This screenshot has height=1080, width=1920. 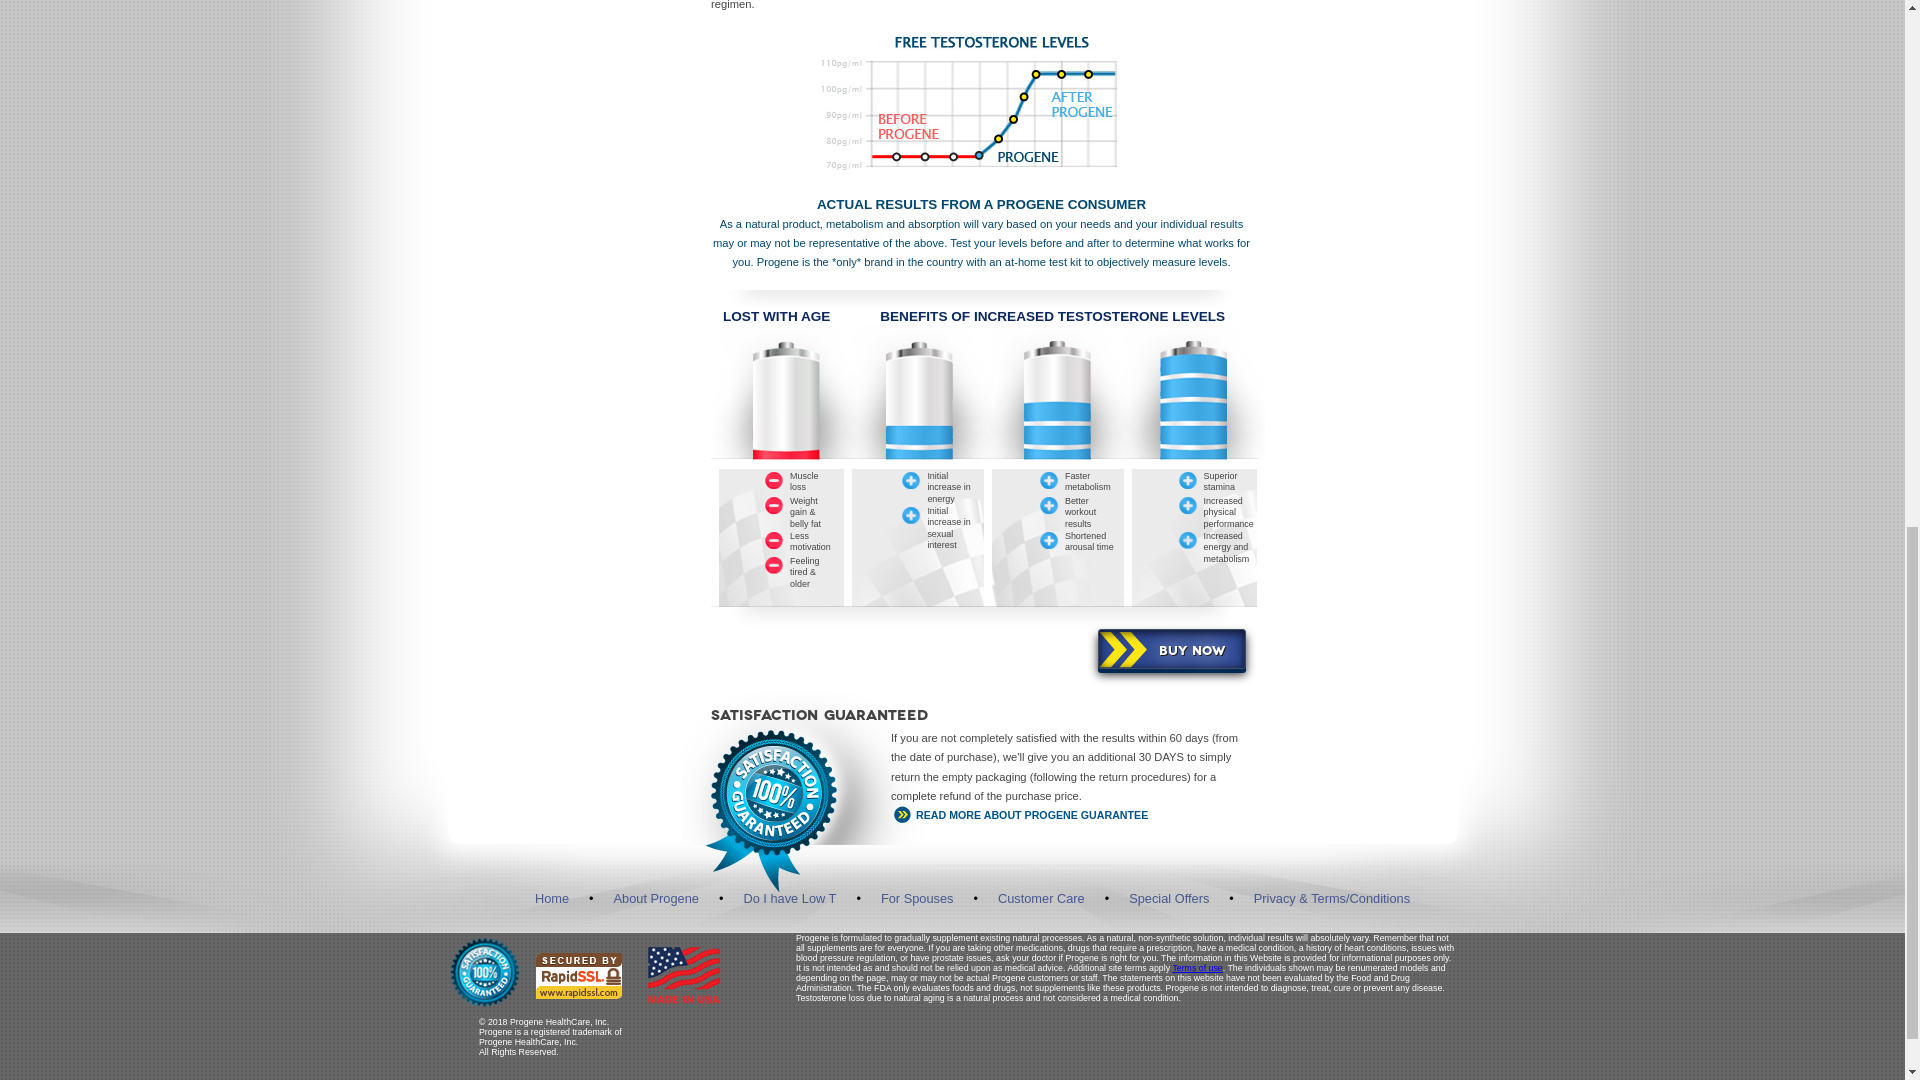 What do you see at coordinates (552, 898) in the screenshot?
I see `Home` at bounding box center [552, 898].